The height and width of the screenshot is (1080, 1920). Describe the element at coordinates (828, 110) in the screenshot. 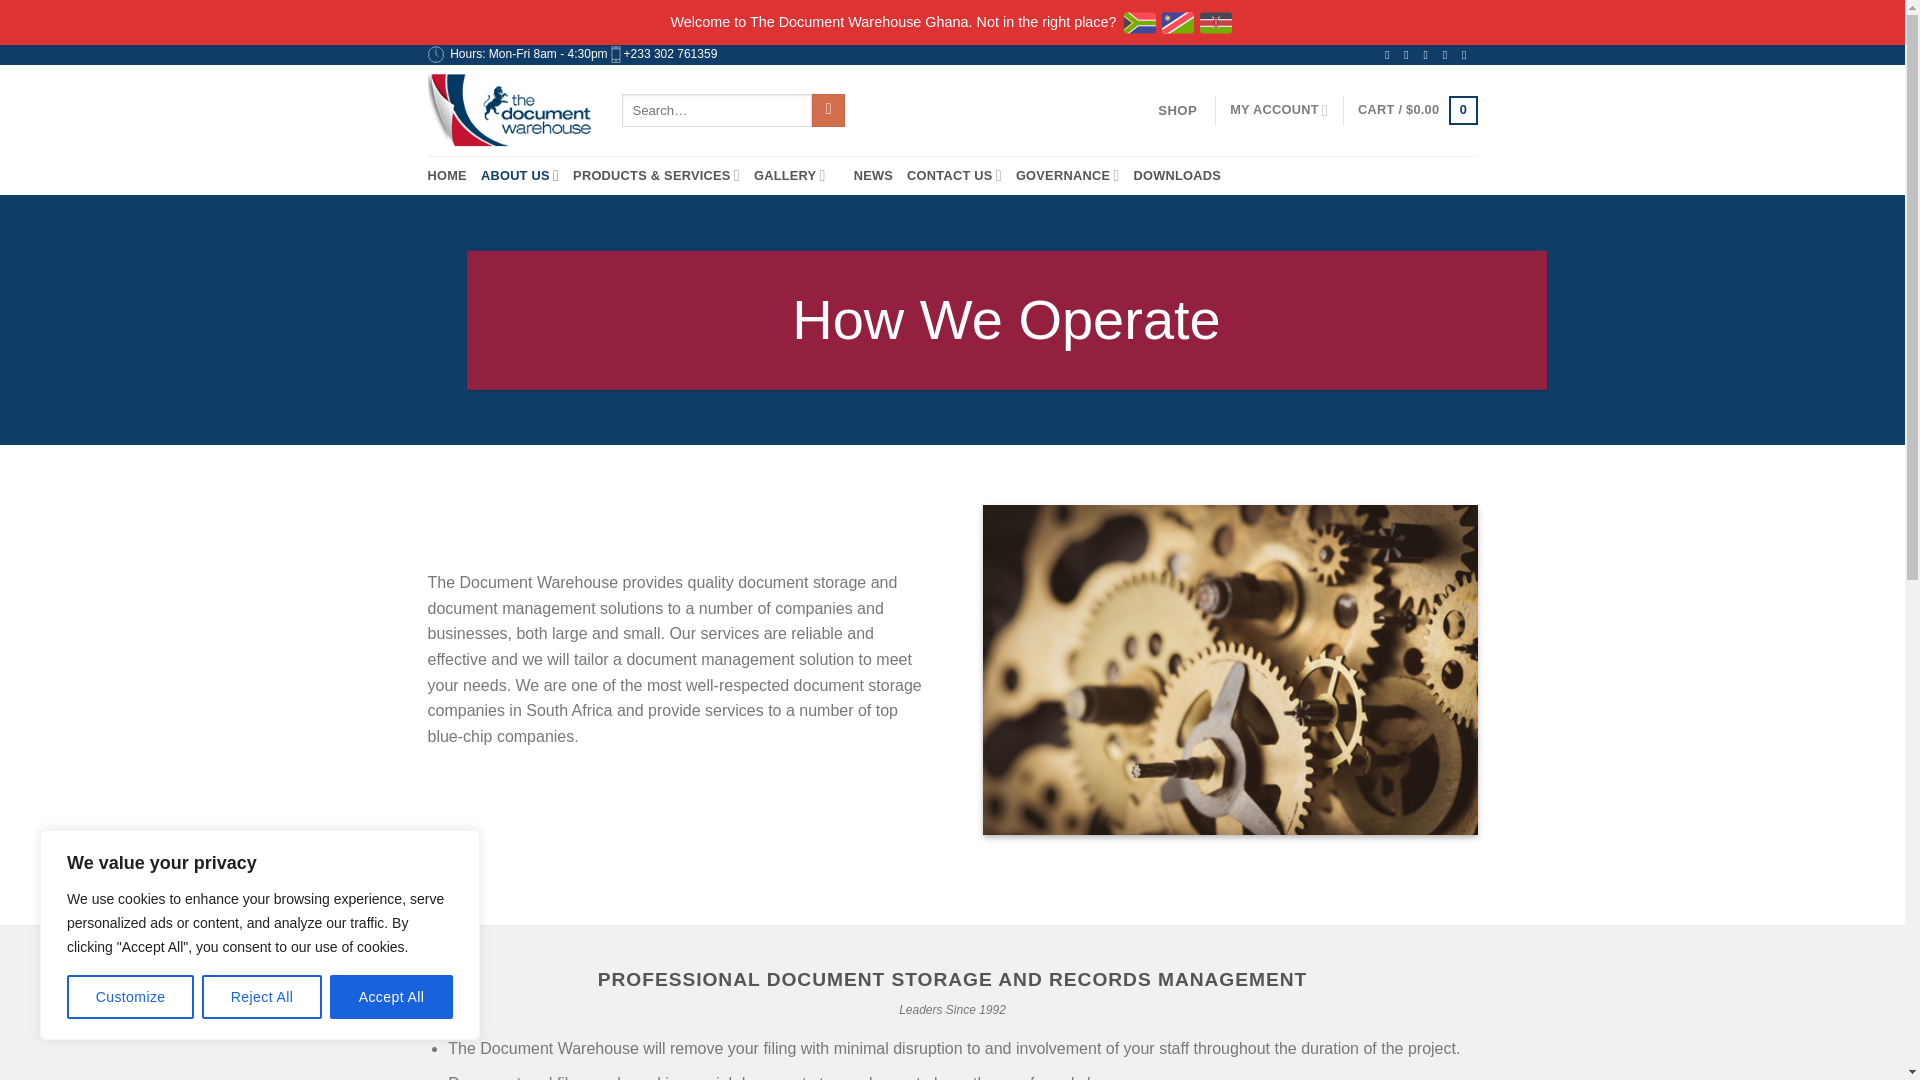

I see `Search` at that location.